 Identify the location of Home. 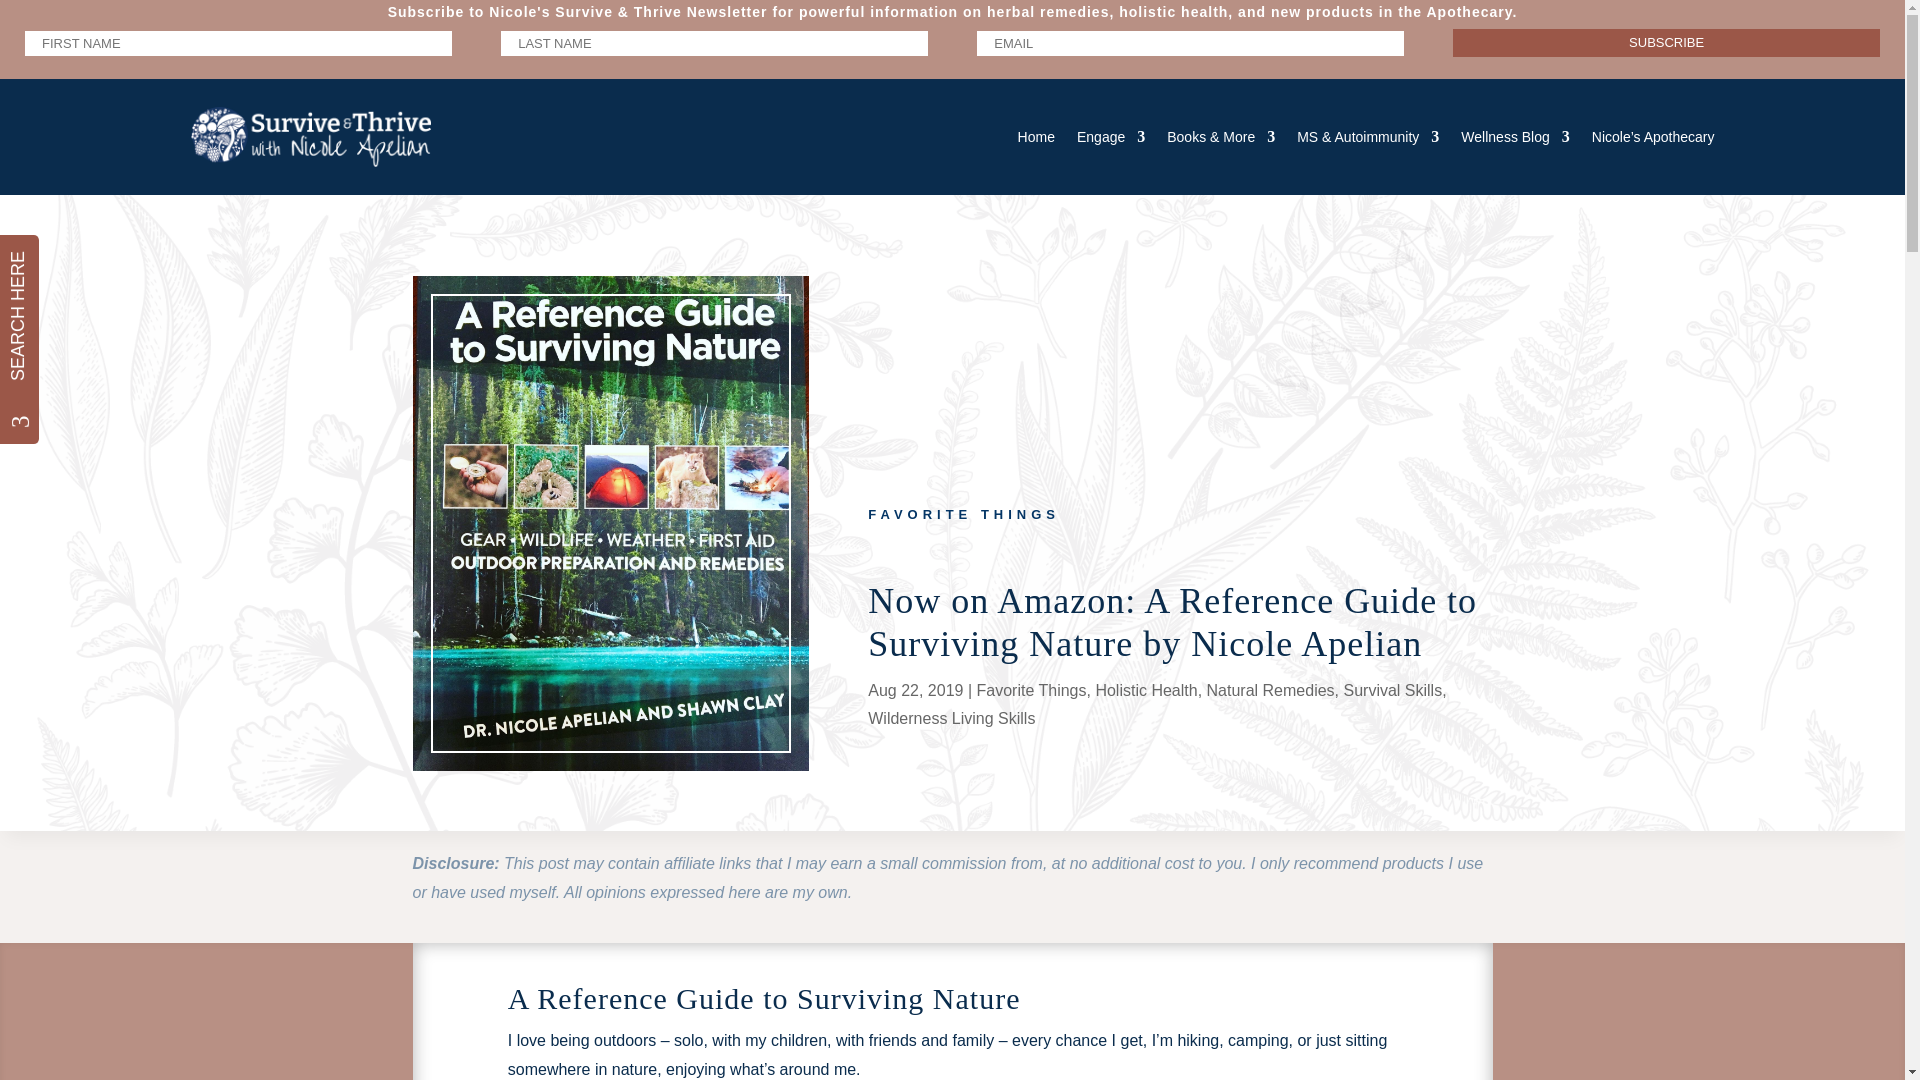
(1036, 136).